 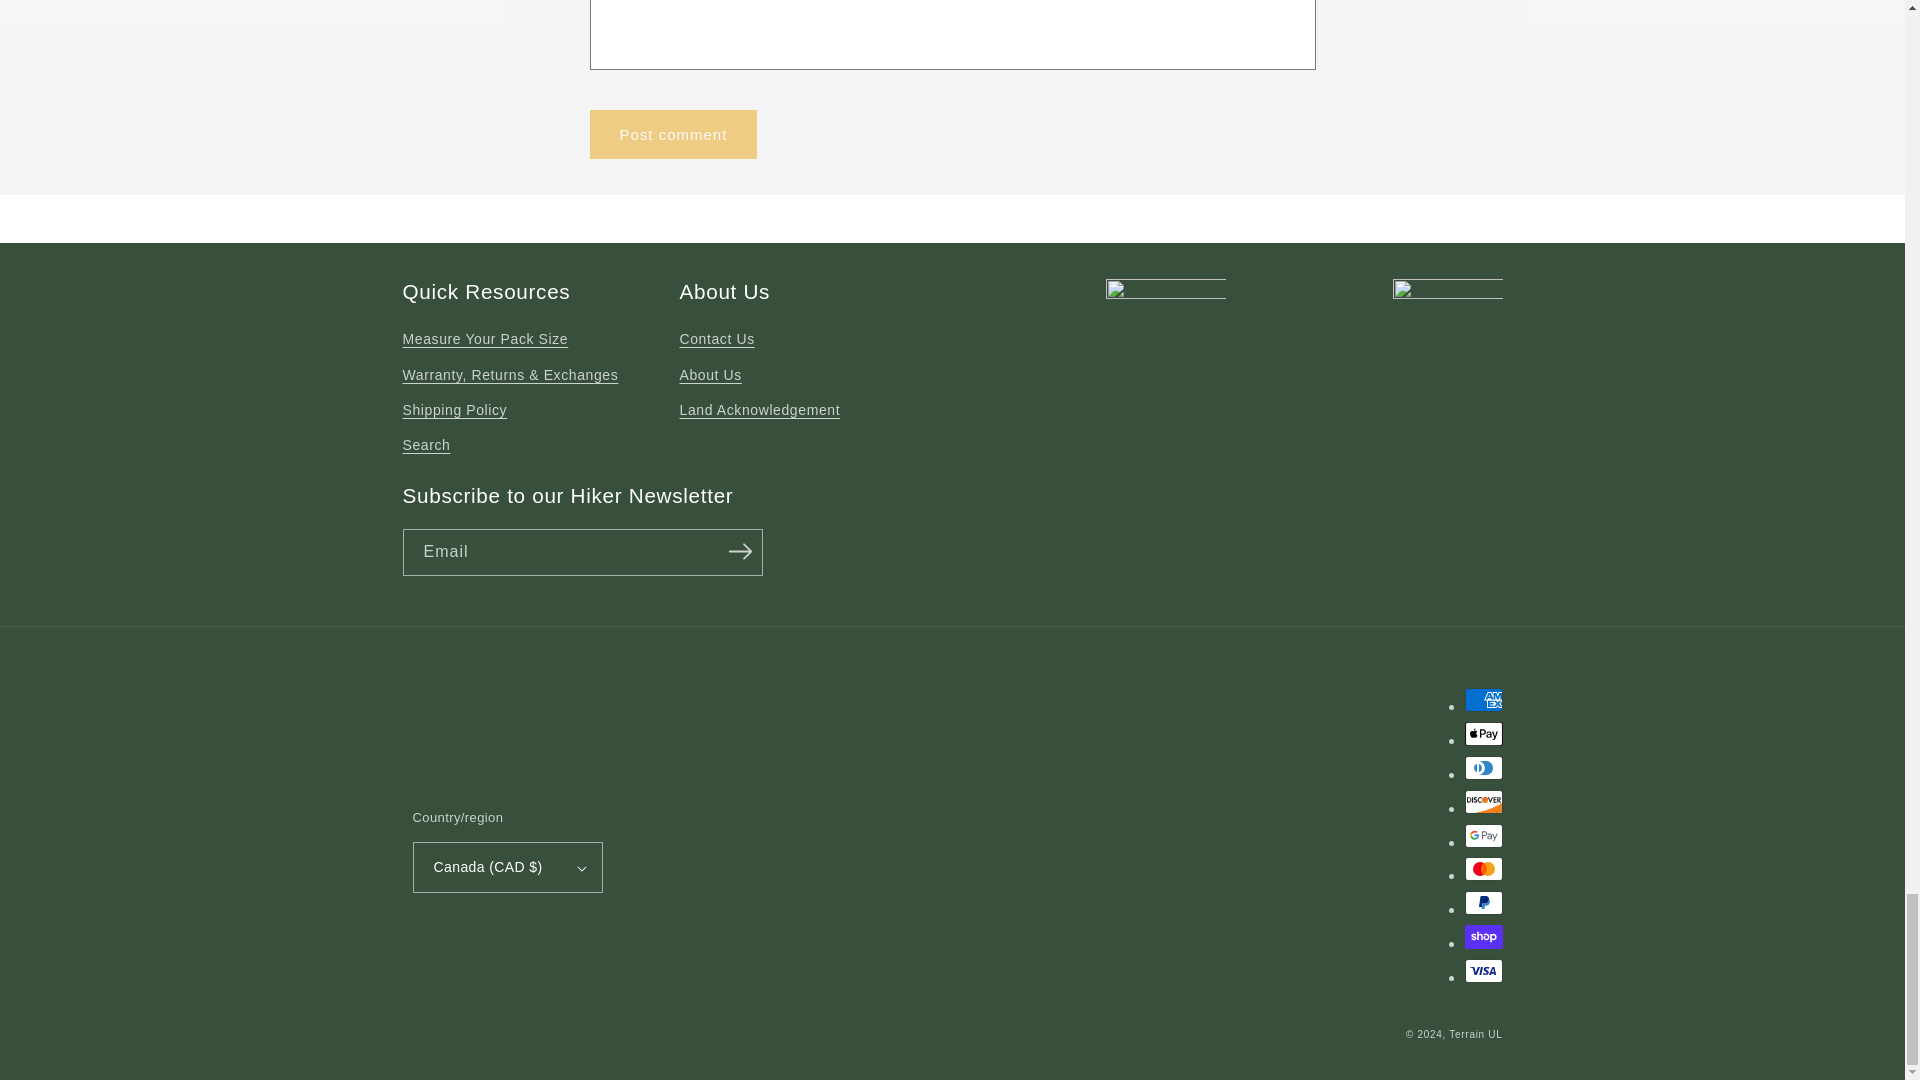 I want to click on Mastercard, so click(x=1482, y=869).